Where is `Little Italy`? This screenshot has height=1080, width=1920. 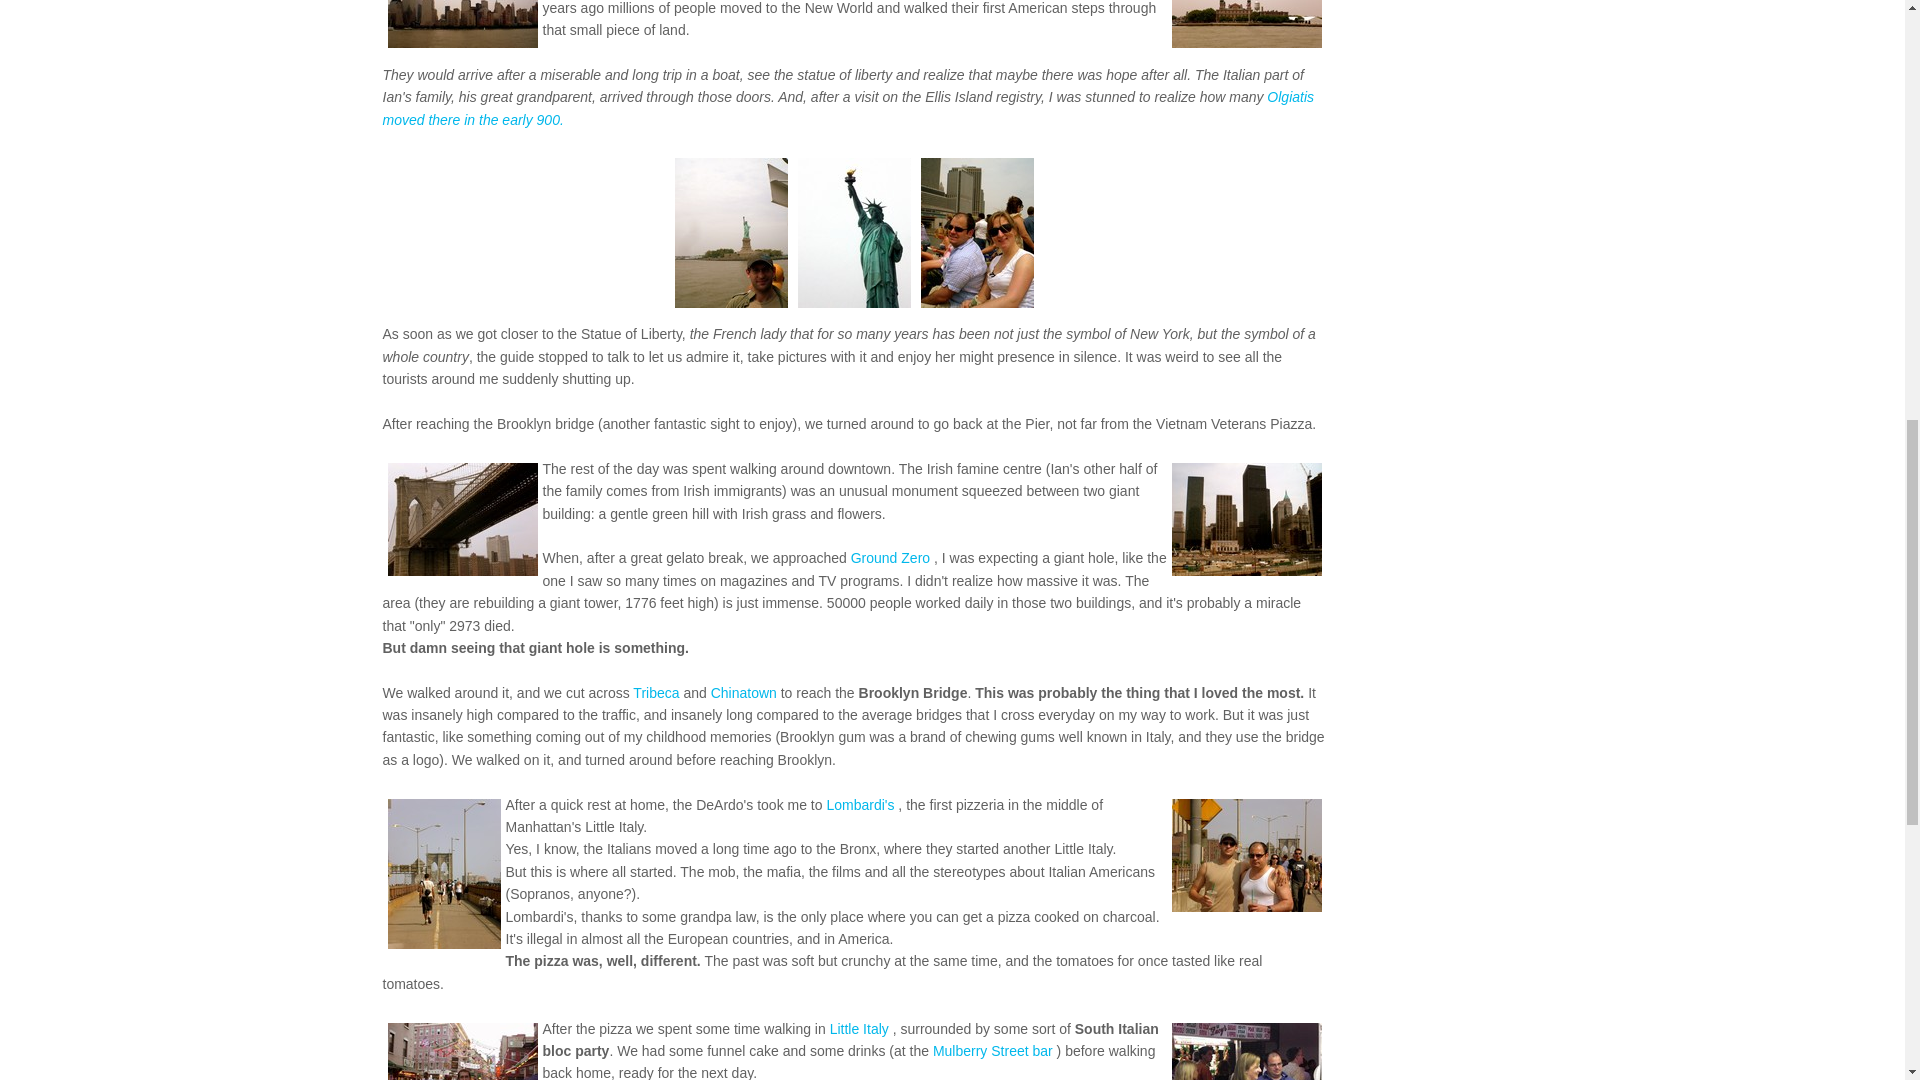 Little Italy is located at coordinates (858, 1028).